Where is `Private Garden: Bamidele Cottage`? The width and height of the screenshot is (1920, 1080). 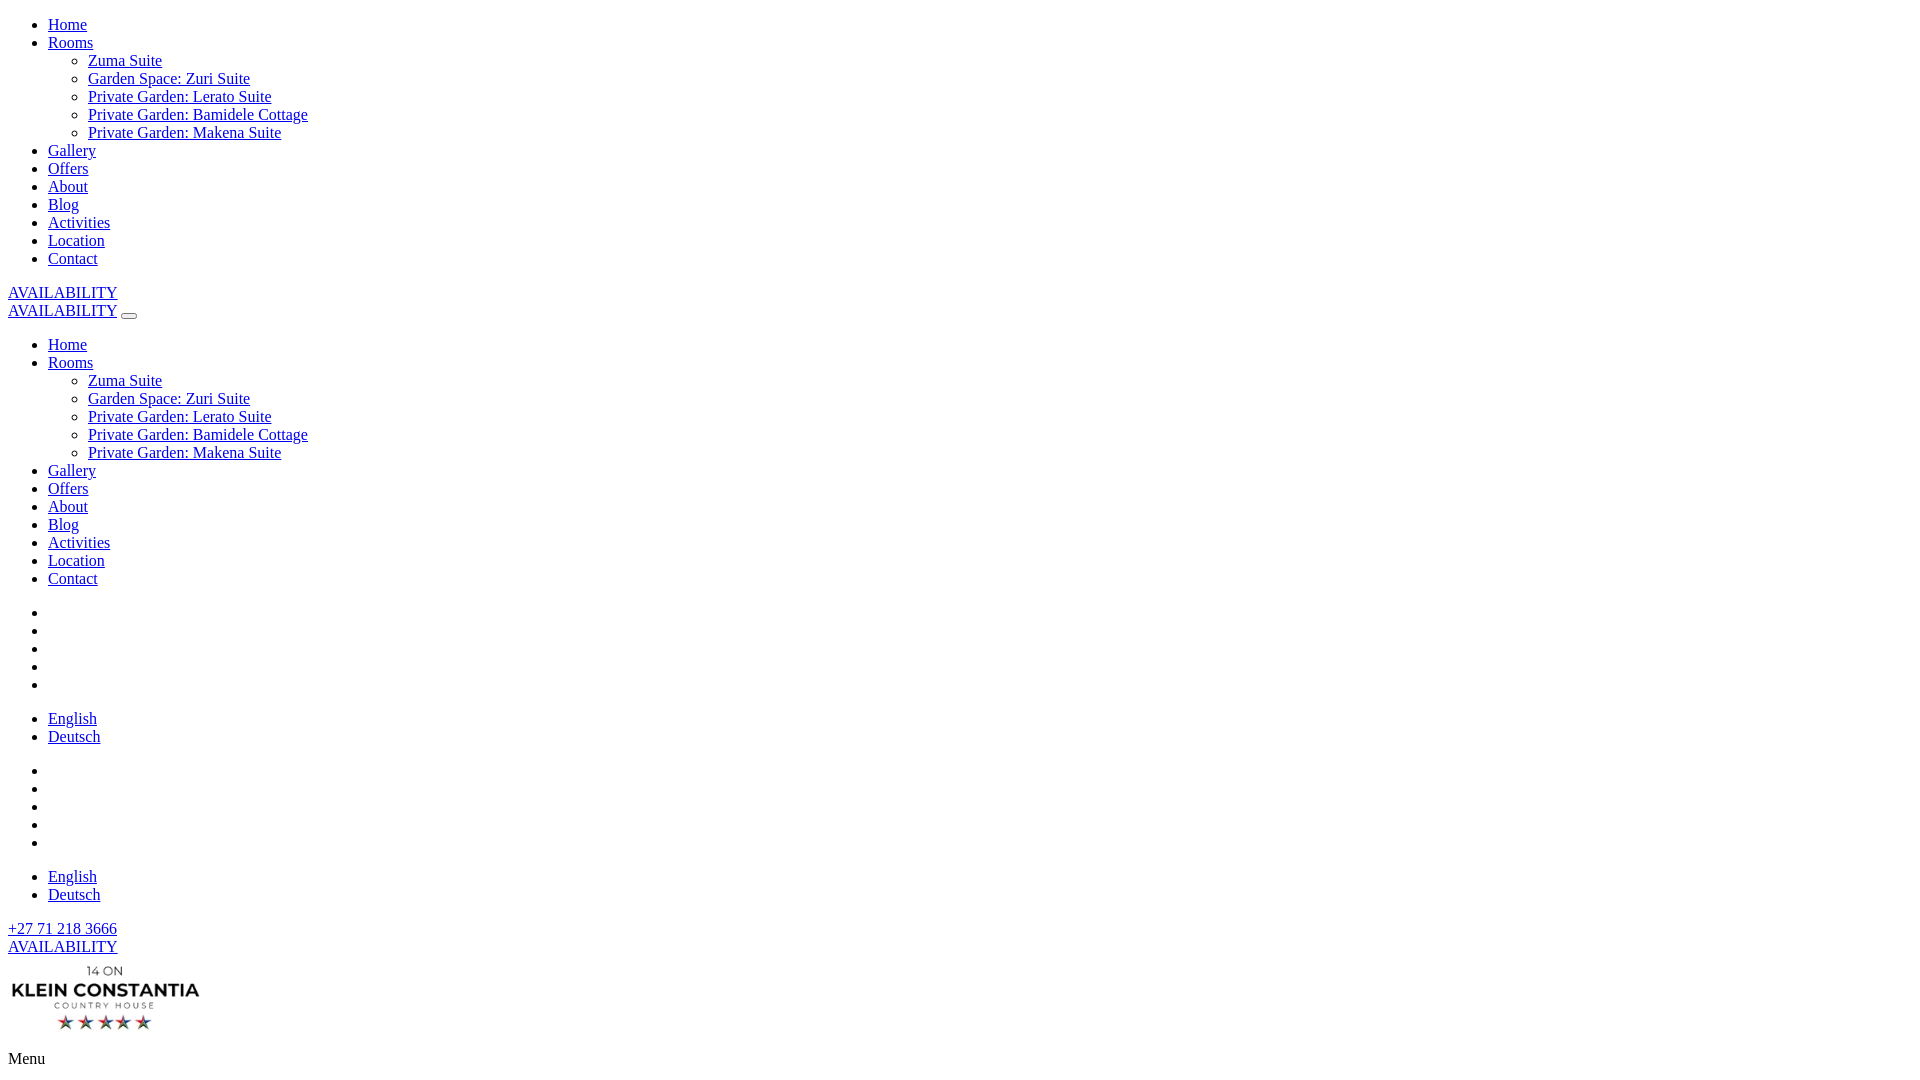
Private Garden: Bamidele Cottage is located at coordinates (198, 114).